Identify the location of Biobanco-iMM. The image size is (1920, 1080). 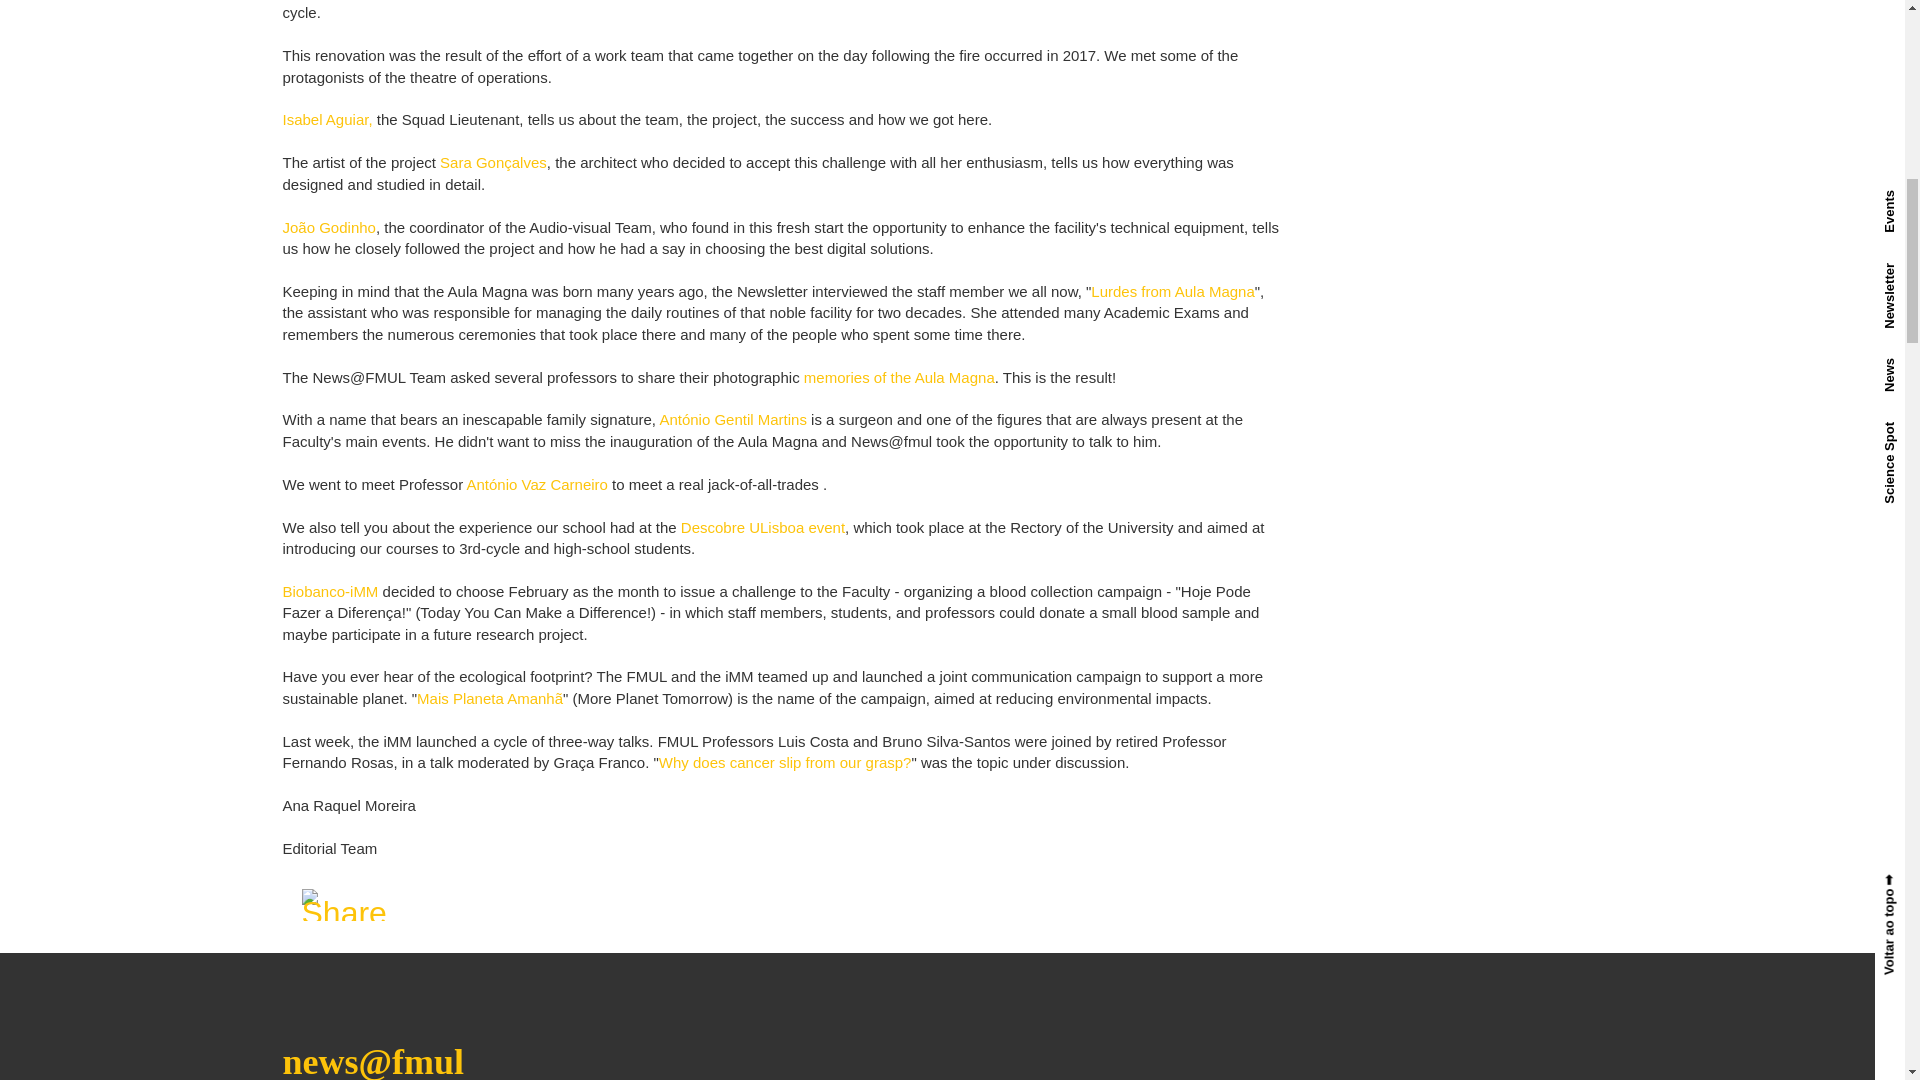
(330, 592).